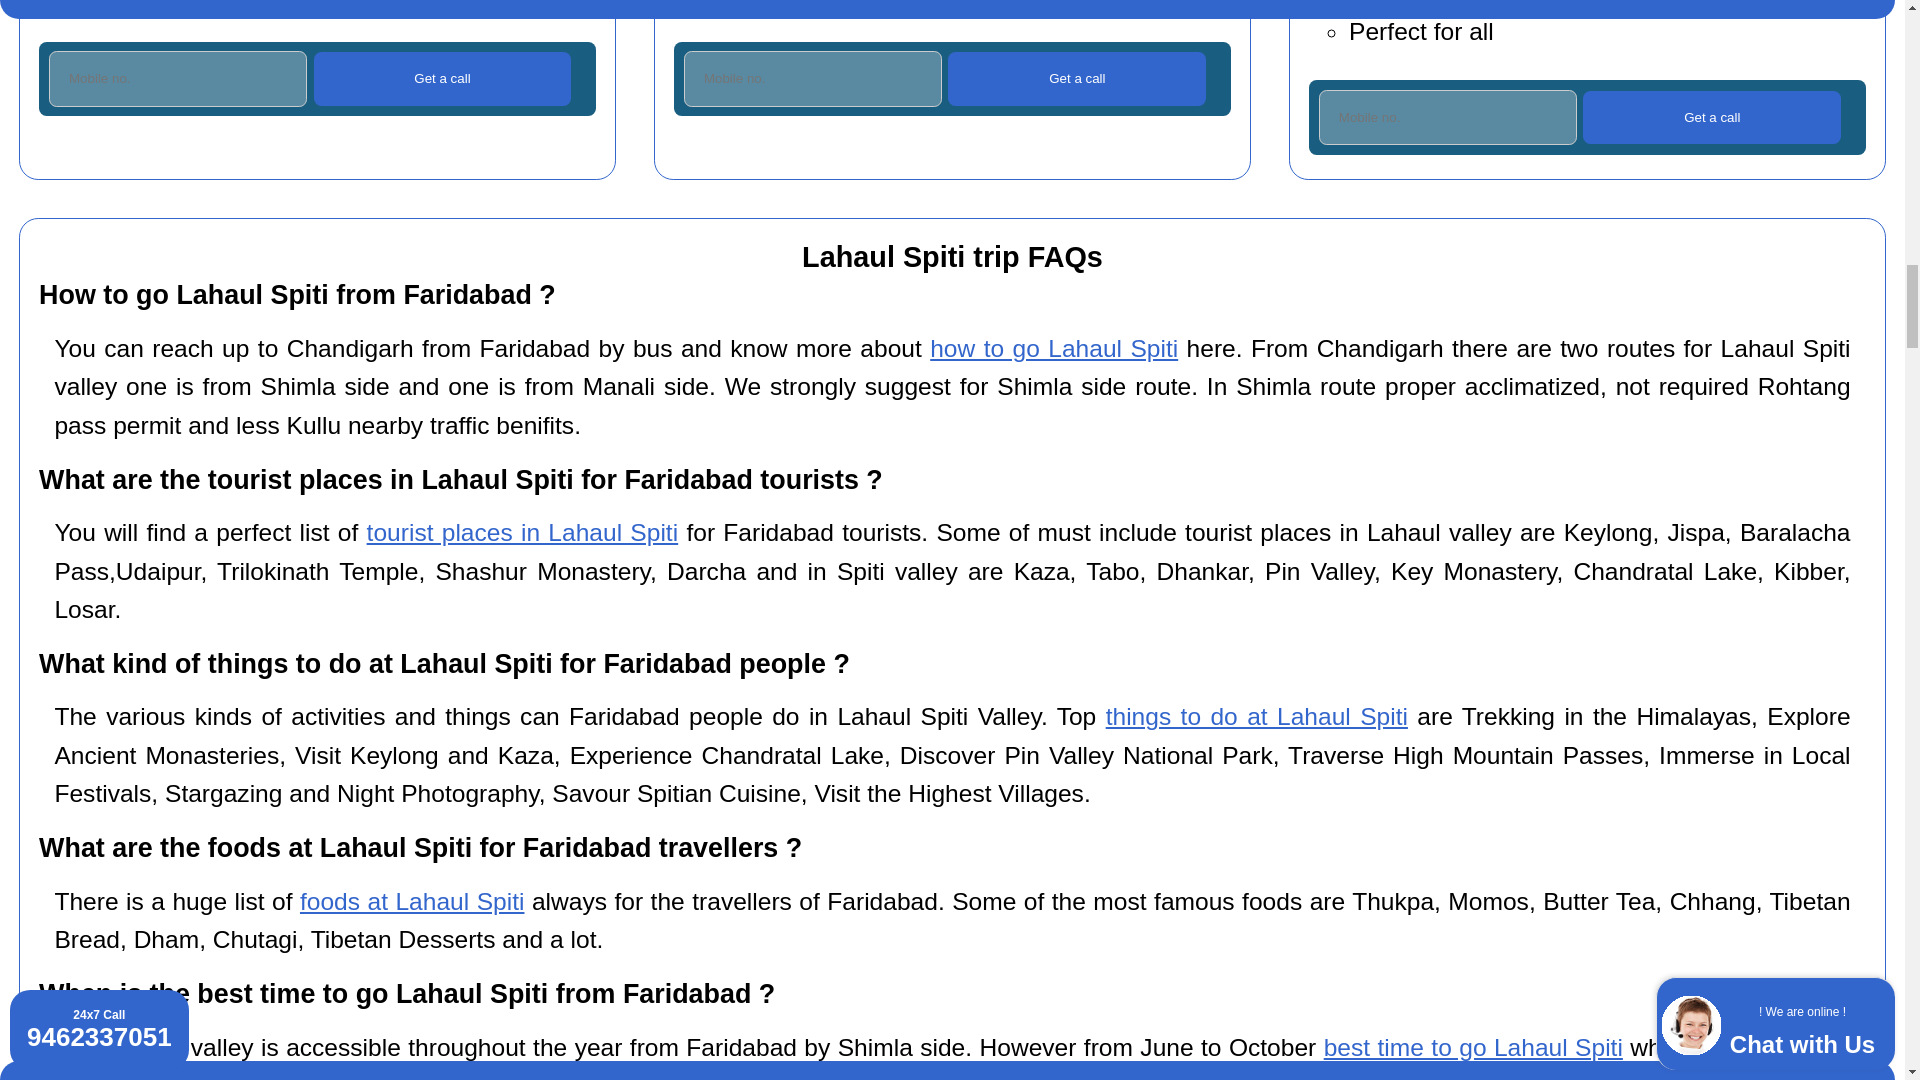 The width and height of the screenshot is (1920, 1080). I want to click on foods at Lahaul Spiti, so click(412, 900).